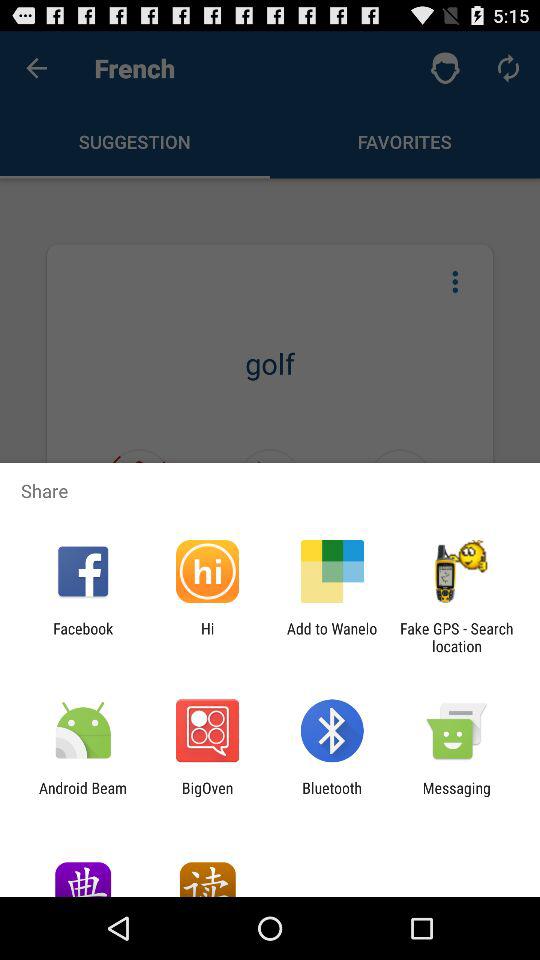  I want to click on choose item to the left of bigoven, so click(83, 796).